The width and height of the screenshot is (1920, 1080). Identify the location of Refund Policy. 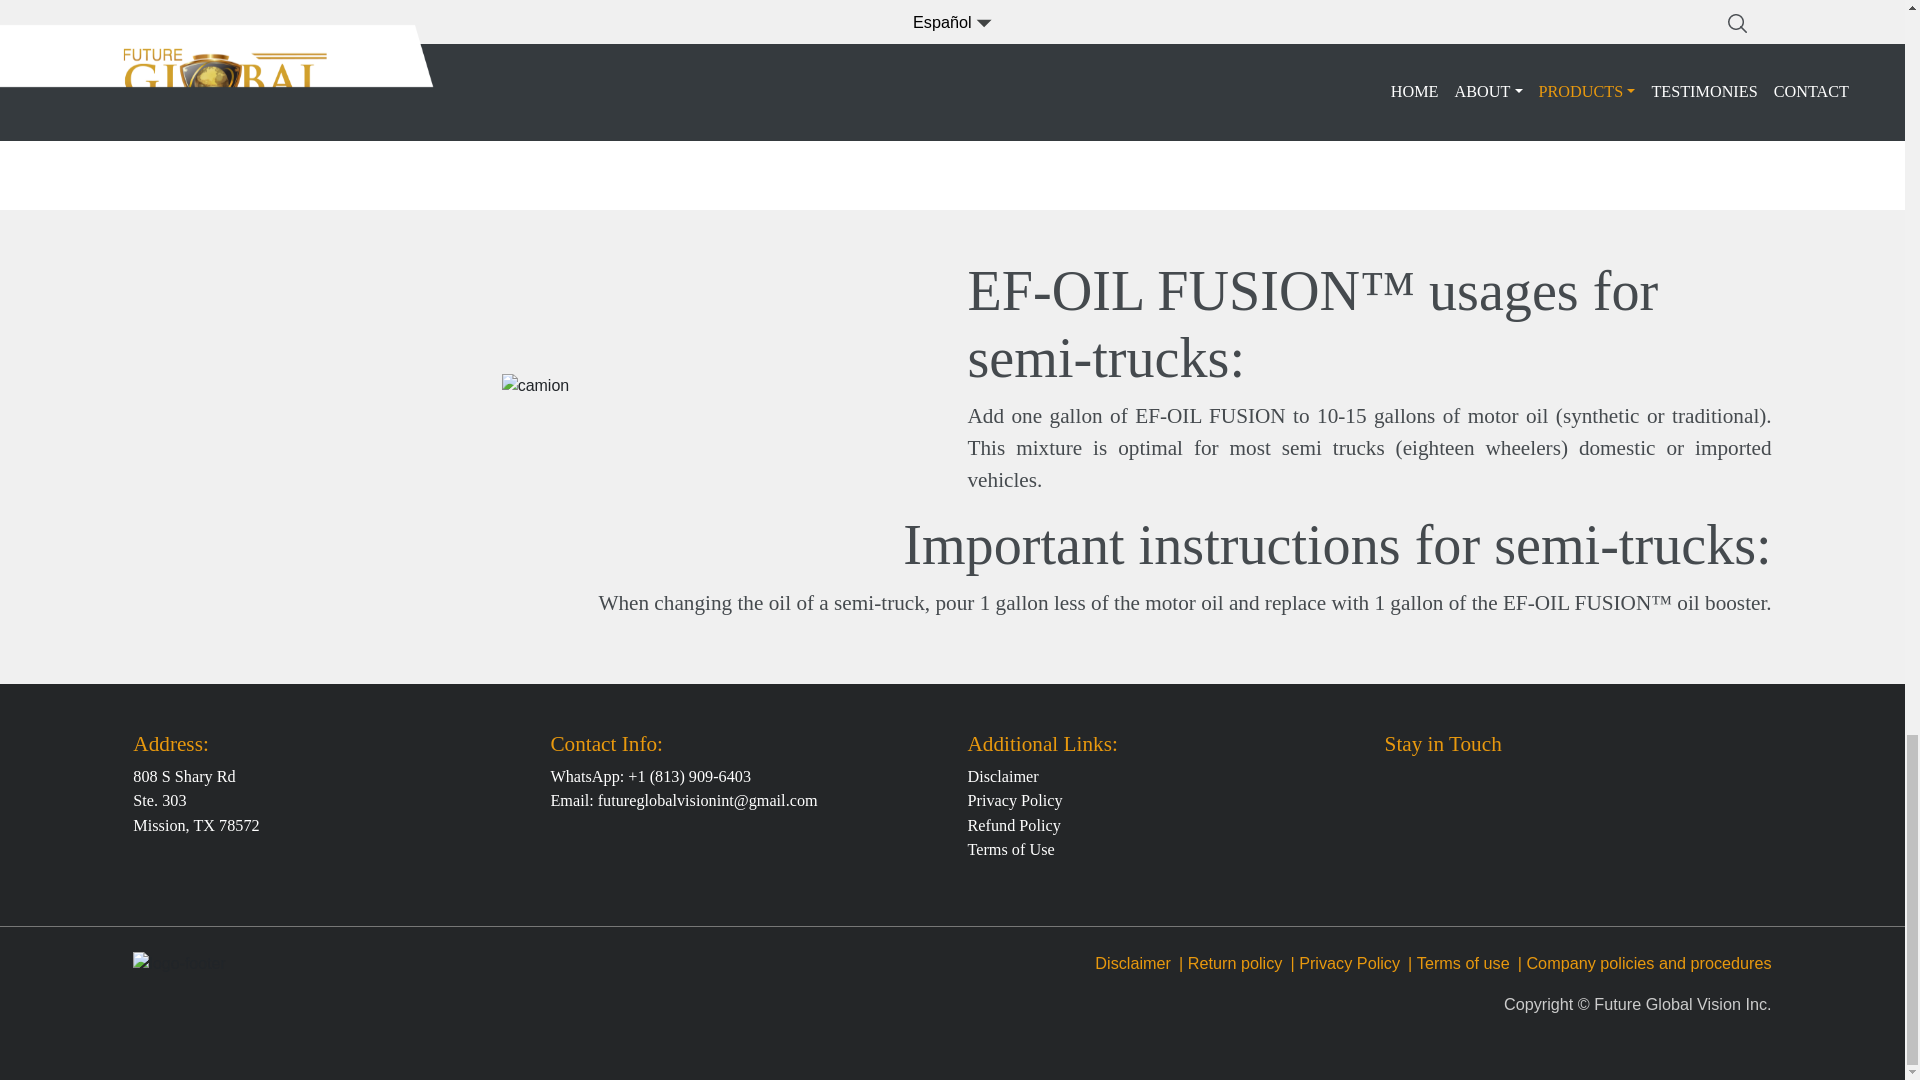
(1014, 825).